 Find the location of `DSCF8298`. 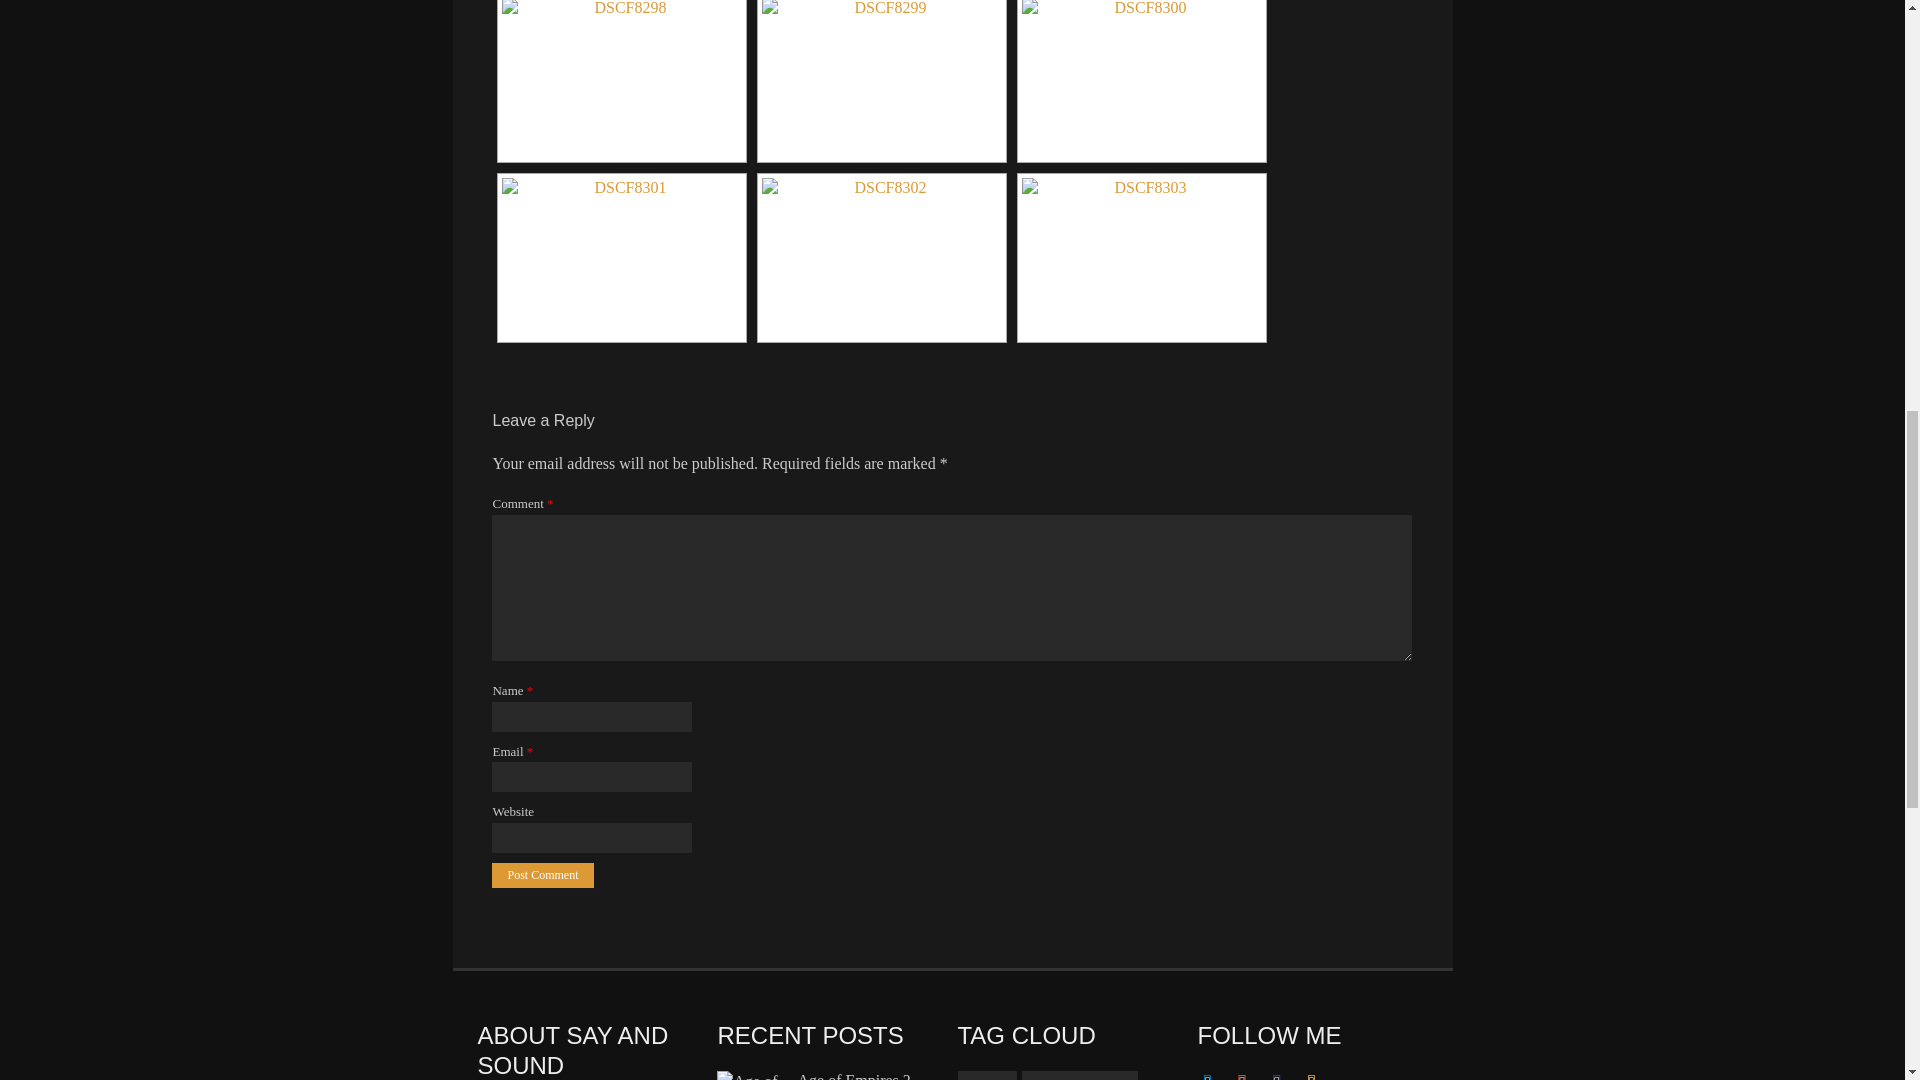

DSCF8298 is located at coordinates (621, 78).